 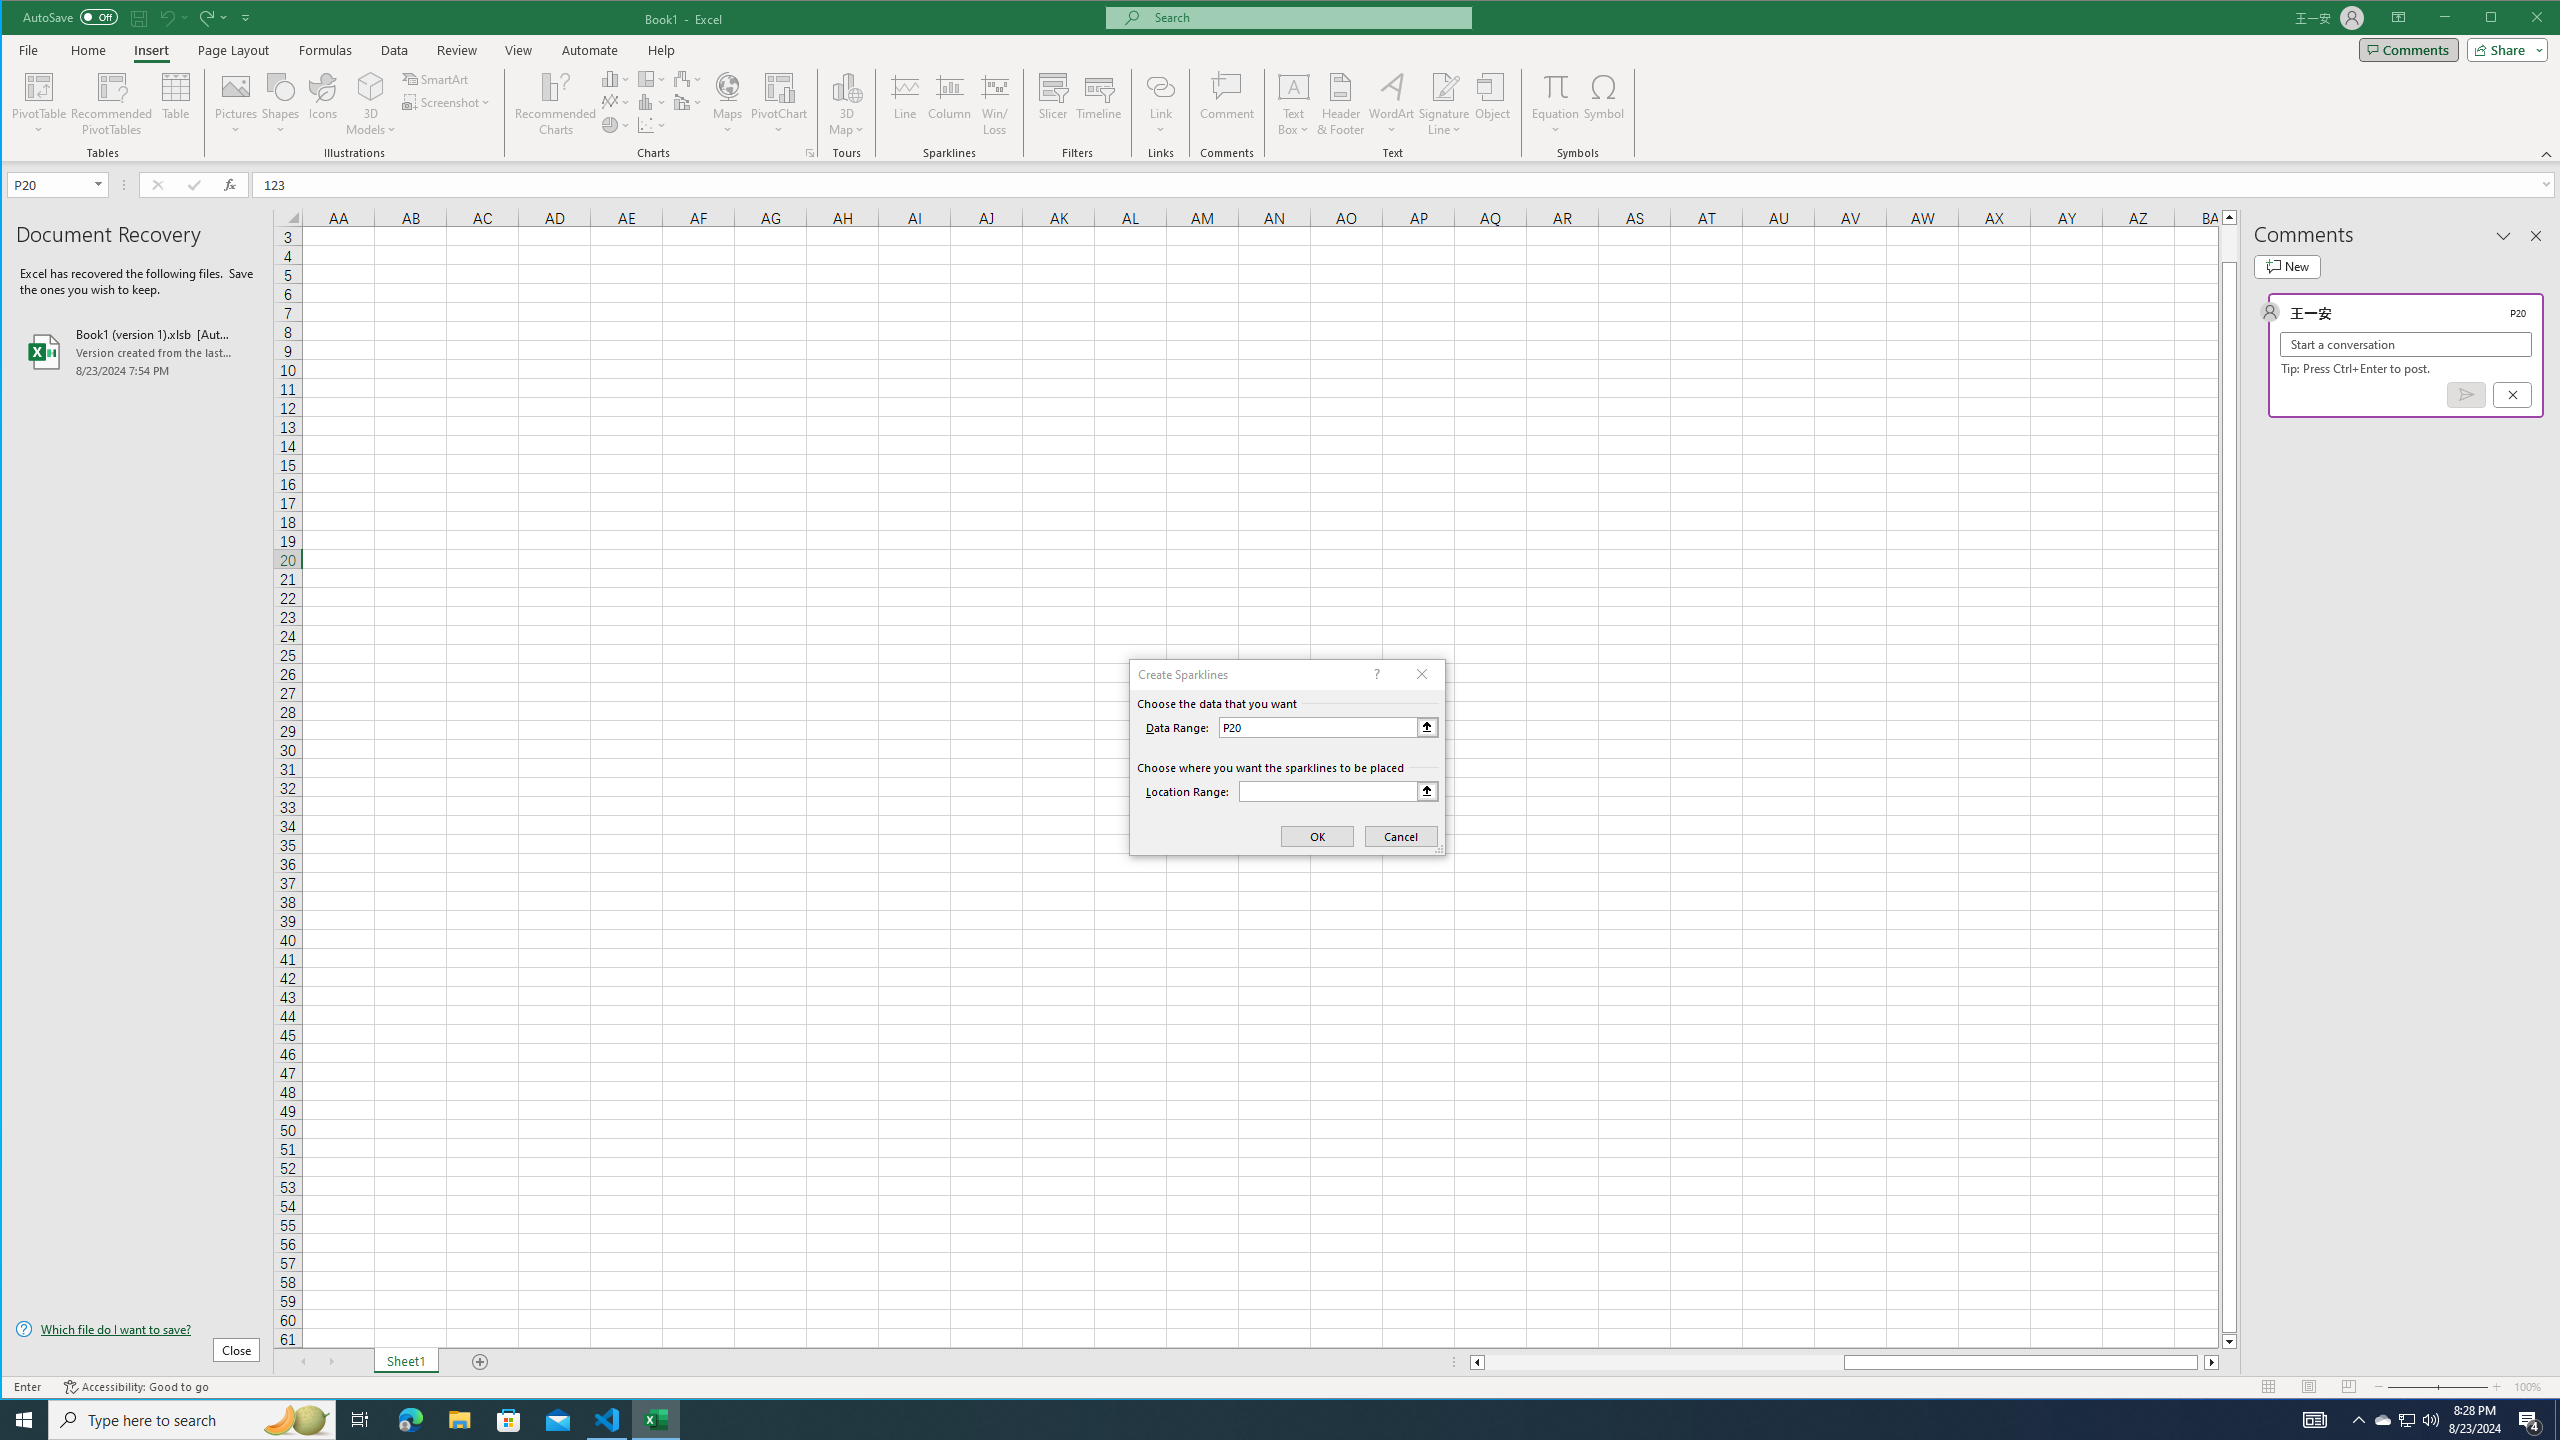 What do you see at coordinates (688, 78) in the screenshot?
I see `Insert Waterfall, Funnel, Stock, Surface, or Radar Chart` at bounding box center [688, 78].